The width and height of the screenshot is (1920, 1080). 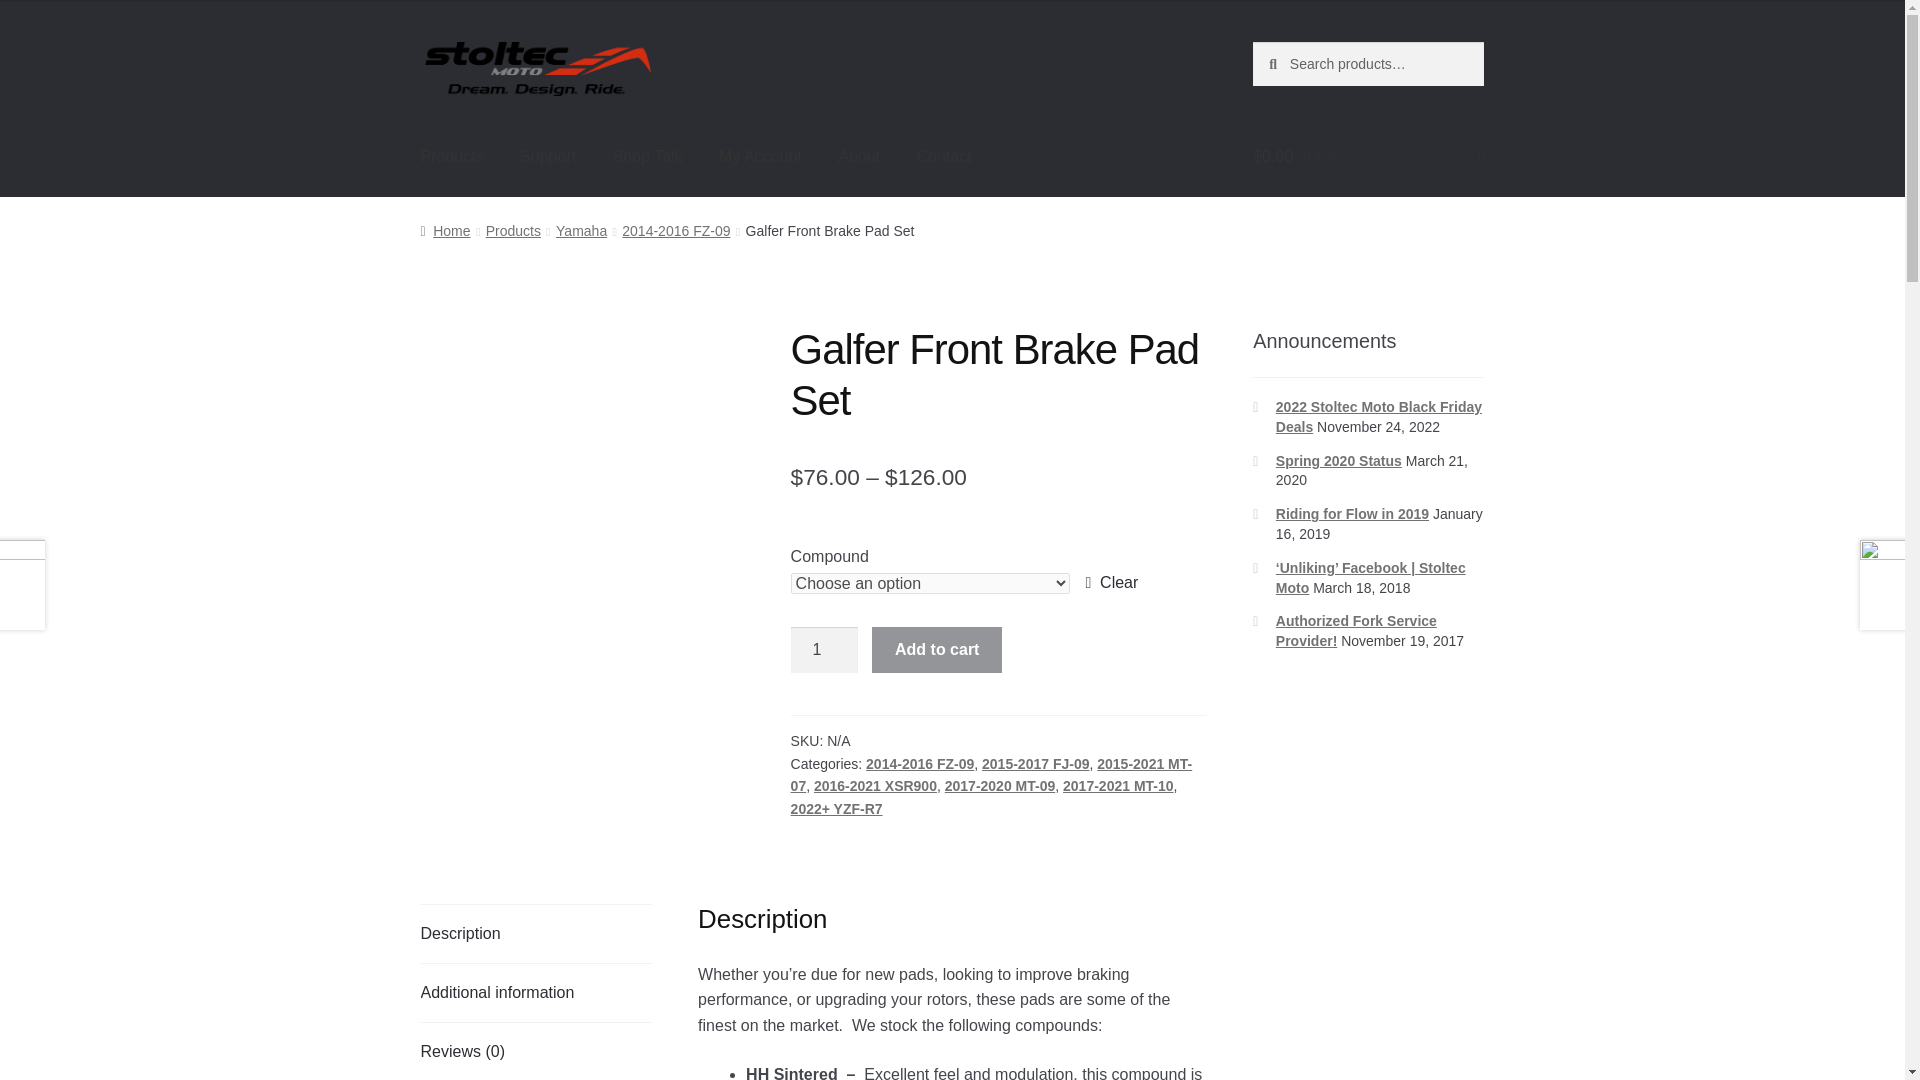 What do you see at coordinates (858, 156) in the screenshot?
I see `About` at bounding box center [858, 156].